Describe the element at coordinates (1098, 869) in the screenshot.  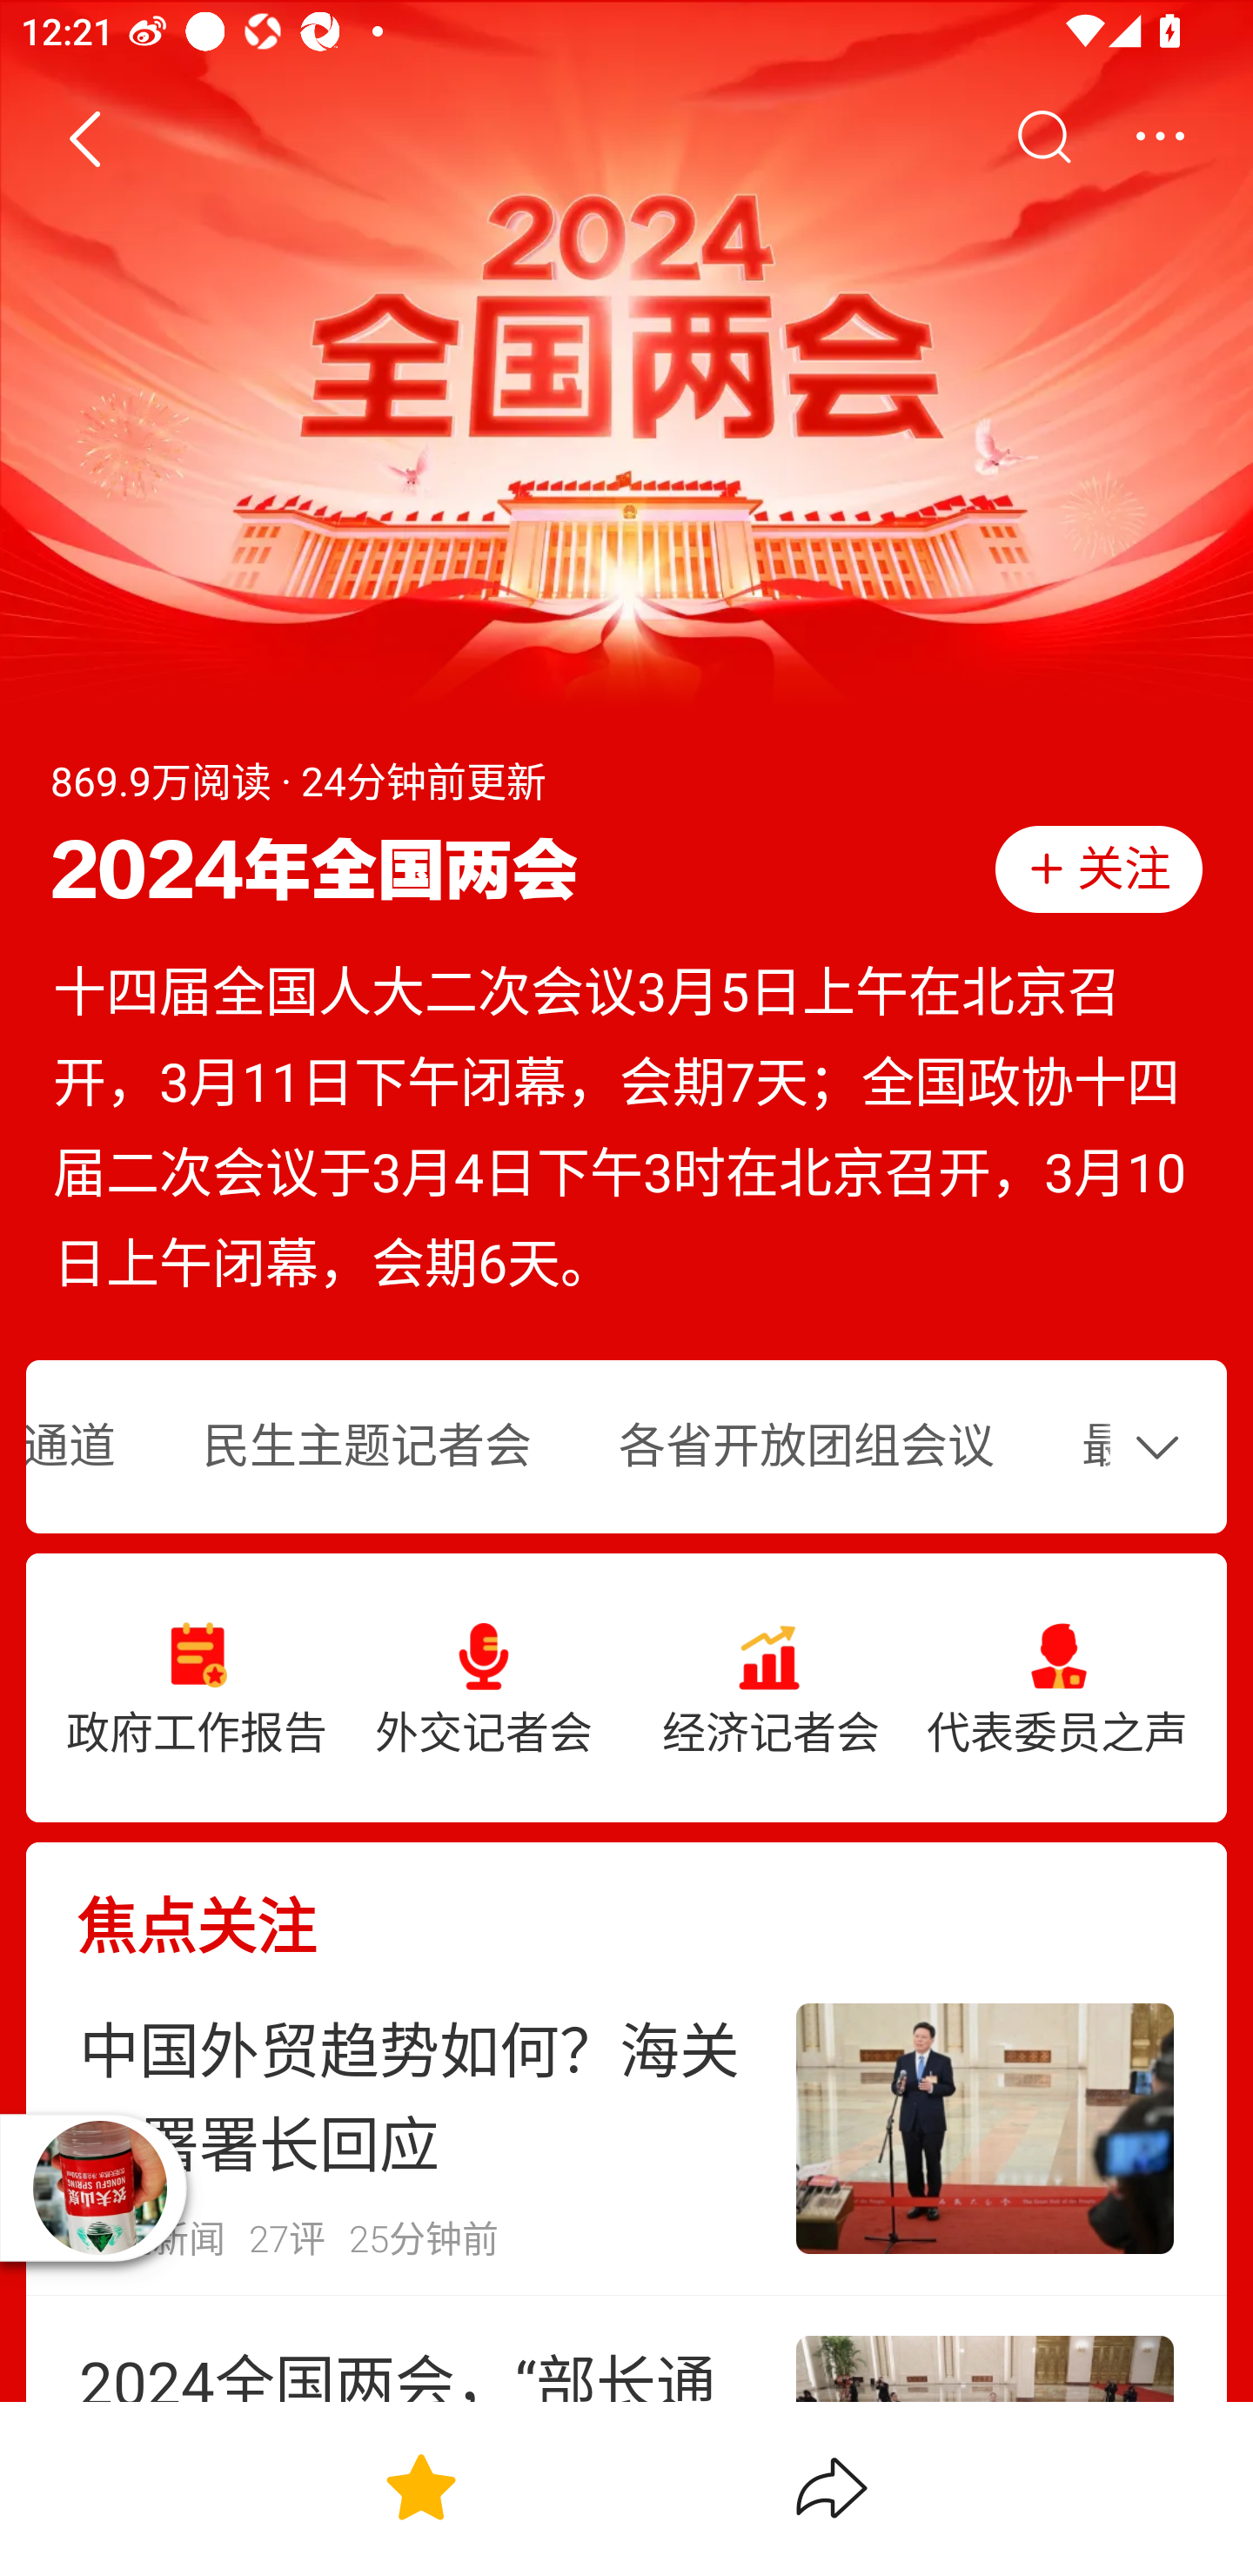
I see ` 关注` at that location.